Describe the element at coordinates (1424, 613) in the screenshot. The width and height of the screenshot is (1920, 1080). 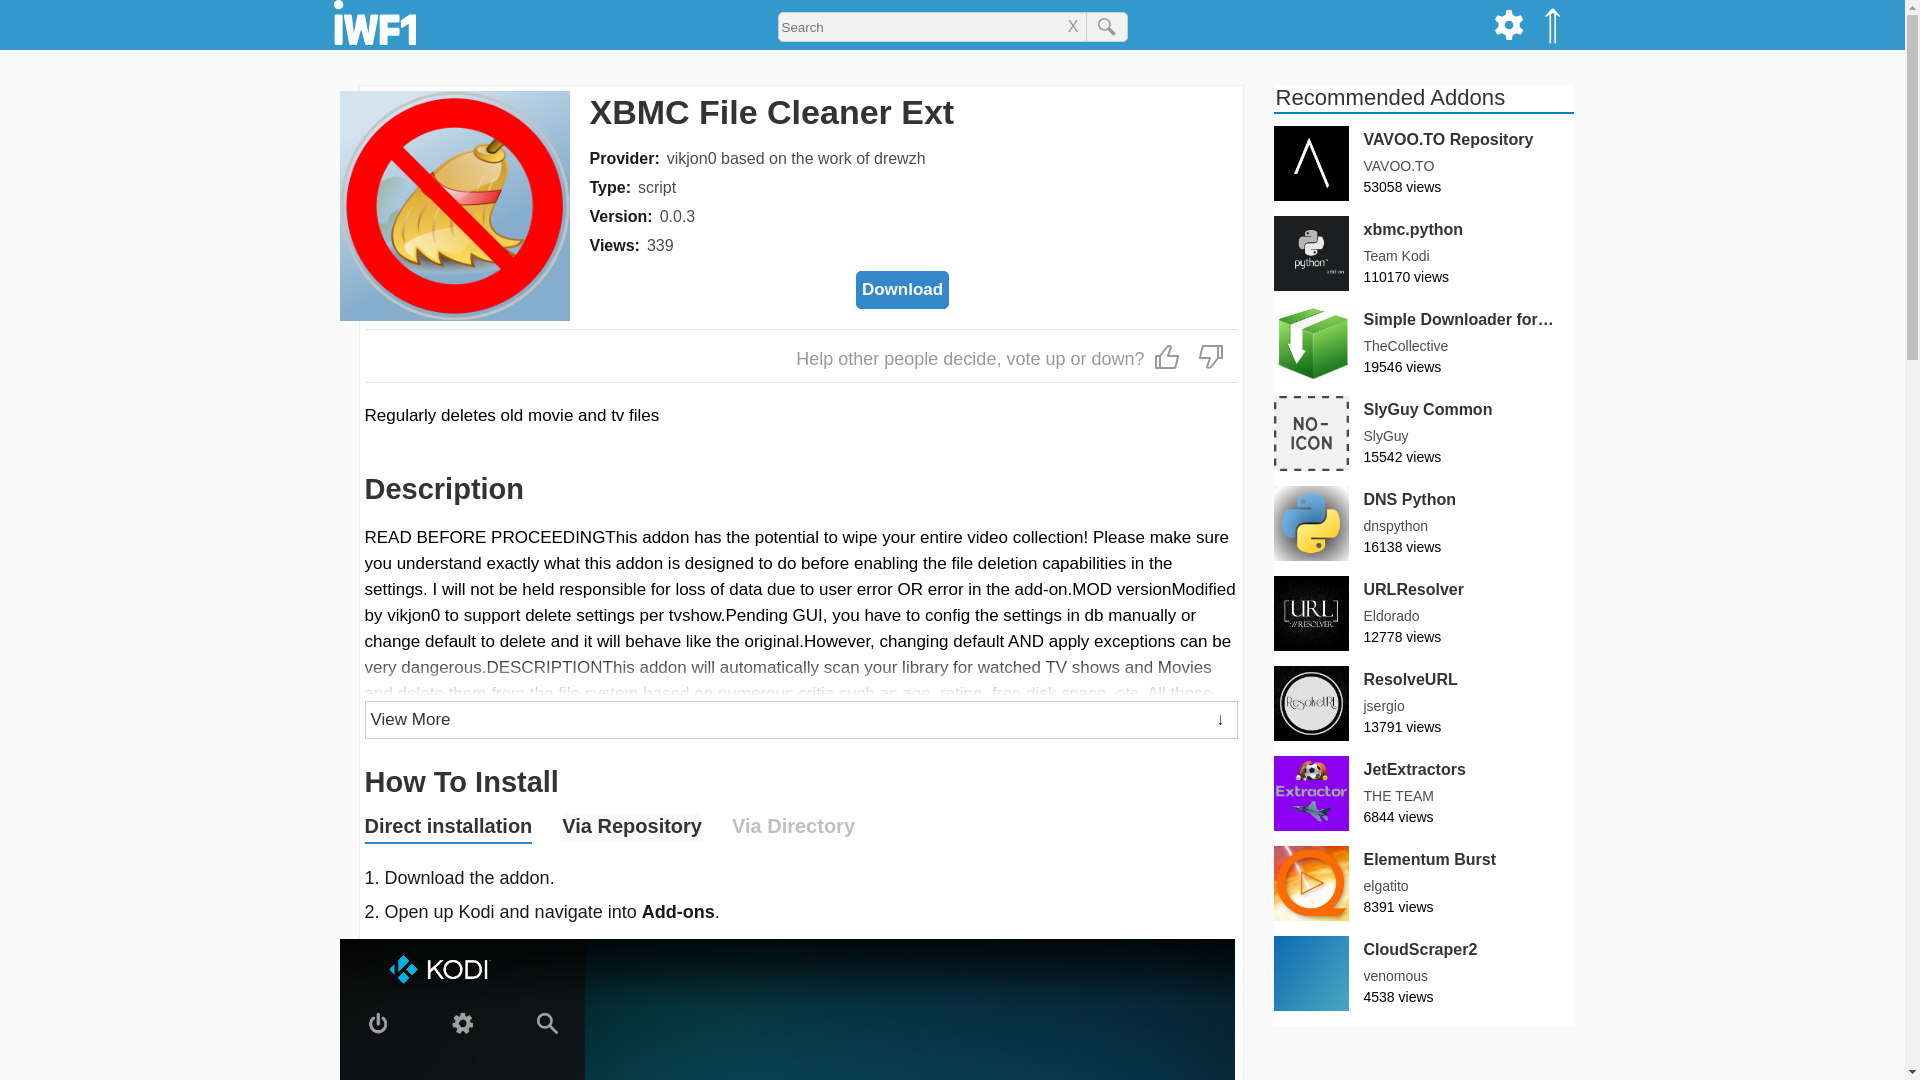
I see `URLResolver` at that location.